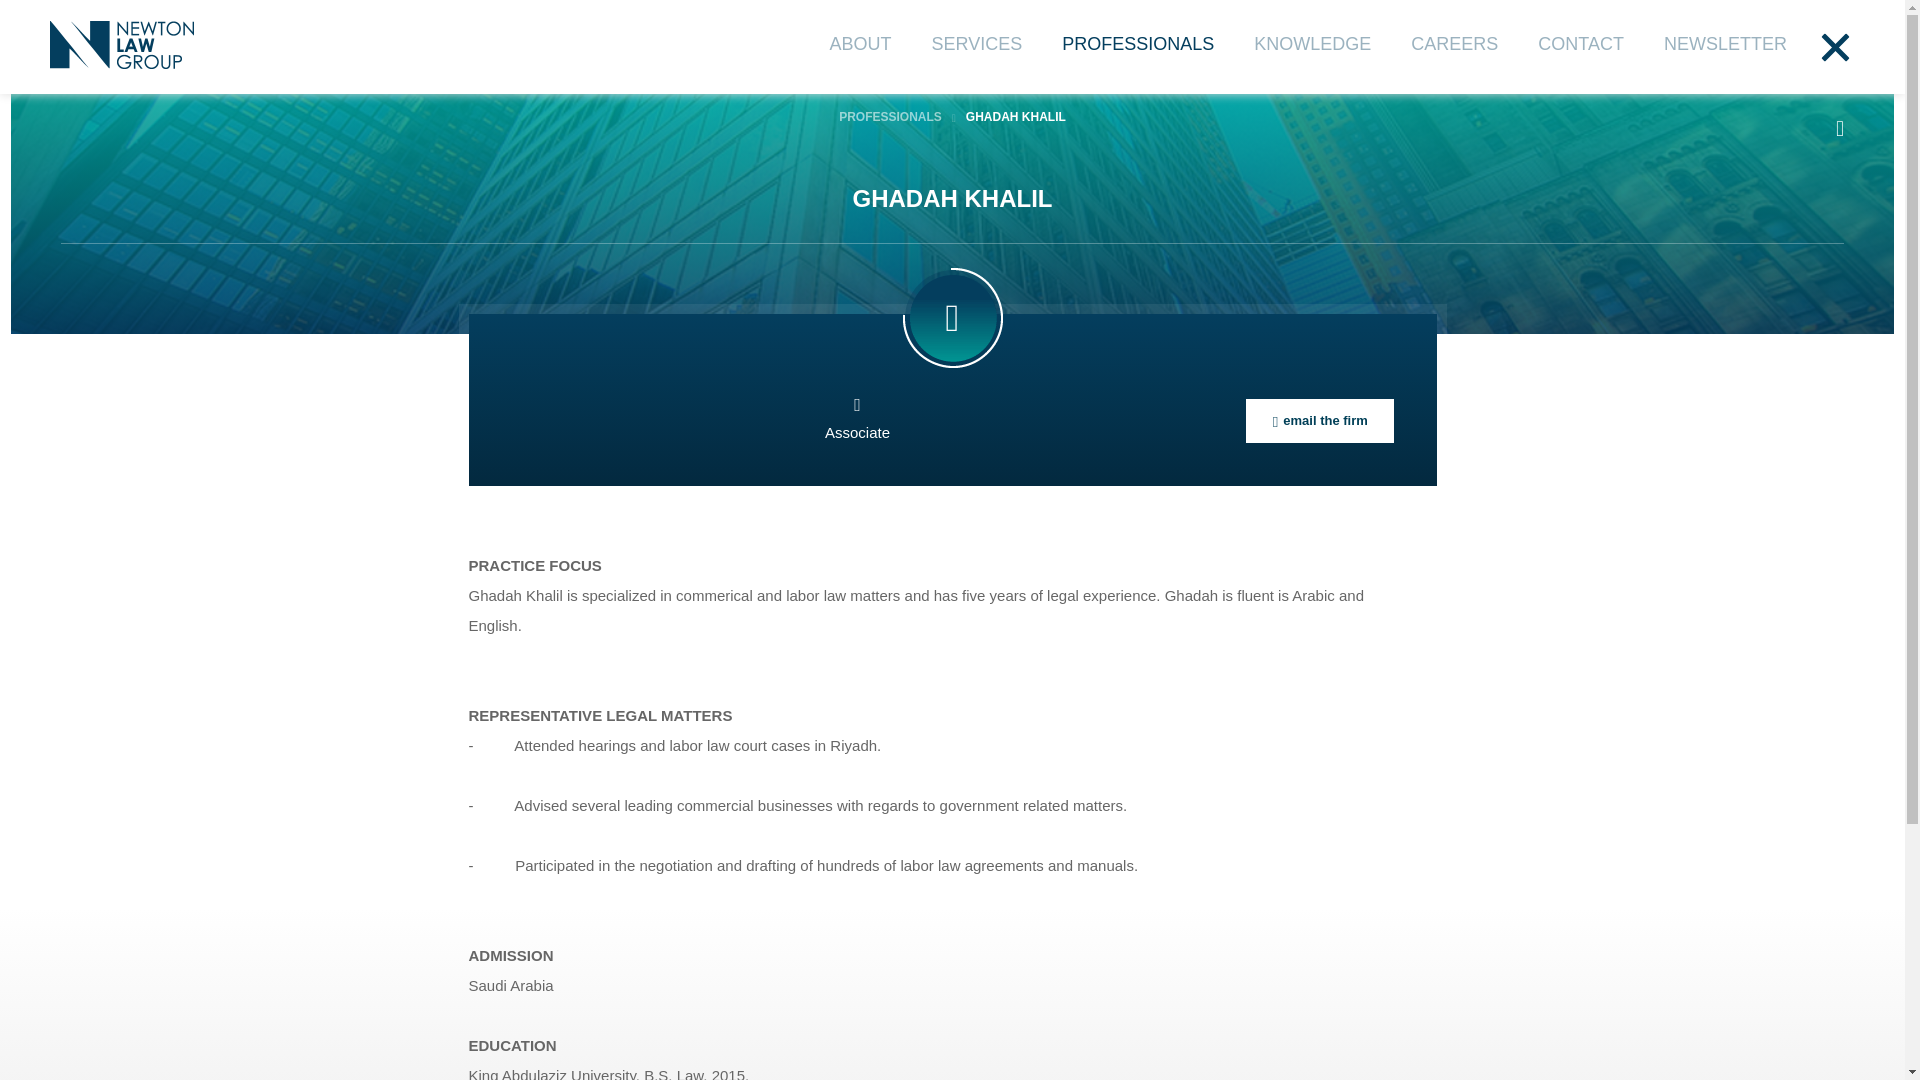  I want to click on NEWSLETTER, so click(1726, 44).